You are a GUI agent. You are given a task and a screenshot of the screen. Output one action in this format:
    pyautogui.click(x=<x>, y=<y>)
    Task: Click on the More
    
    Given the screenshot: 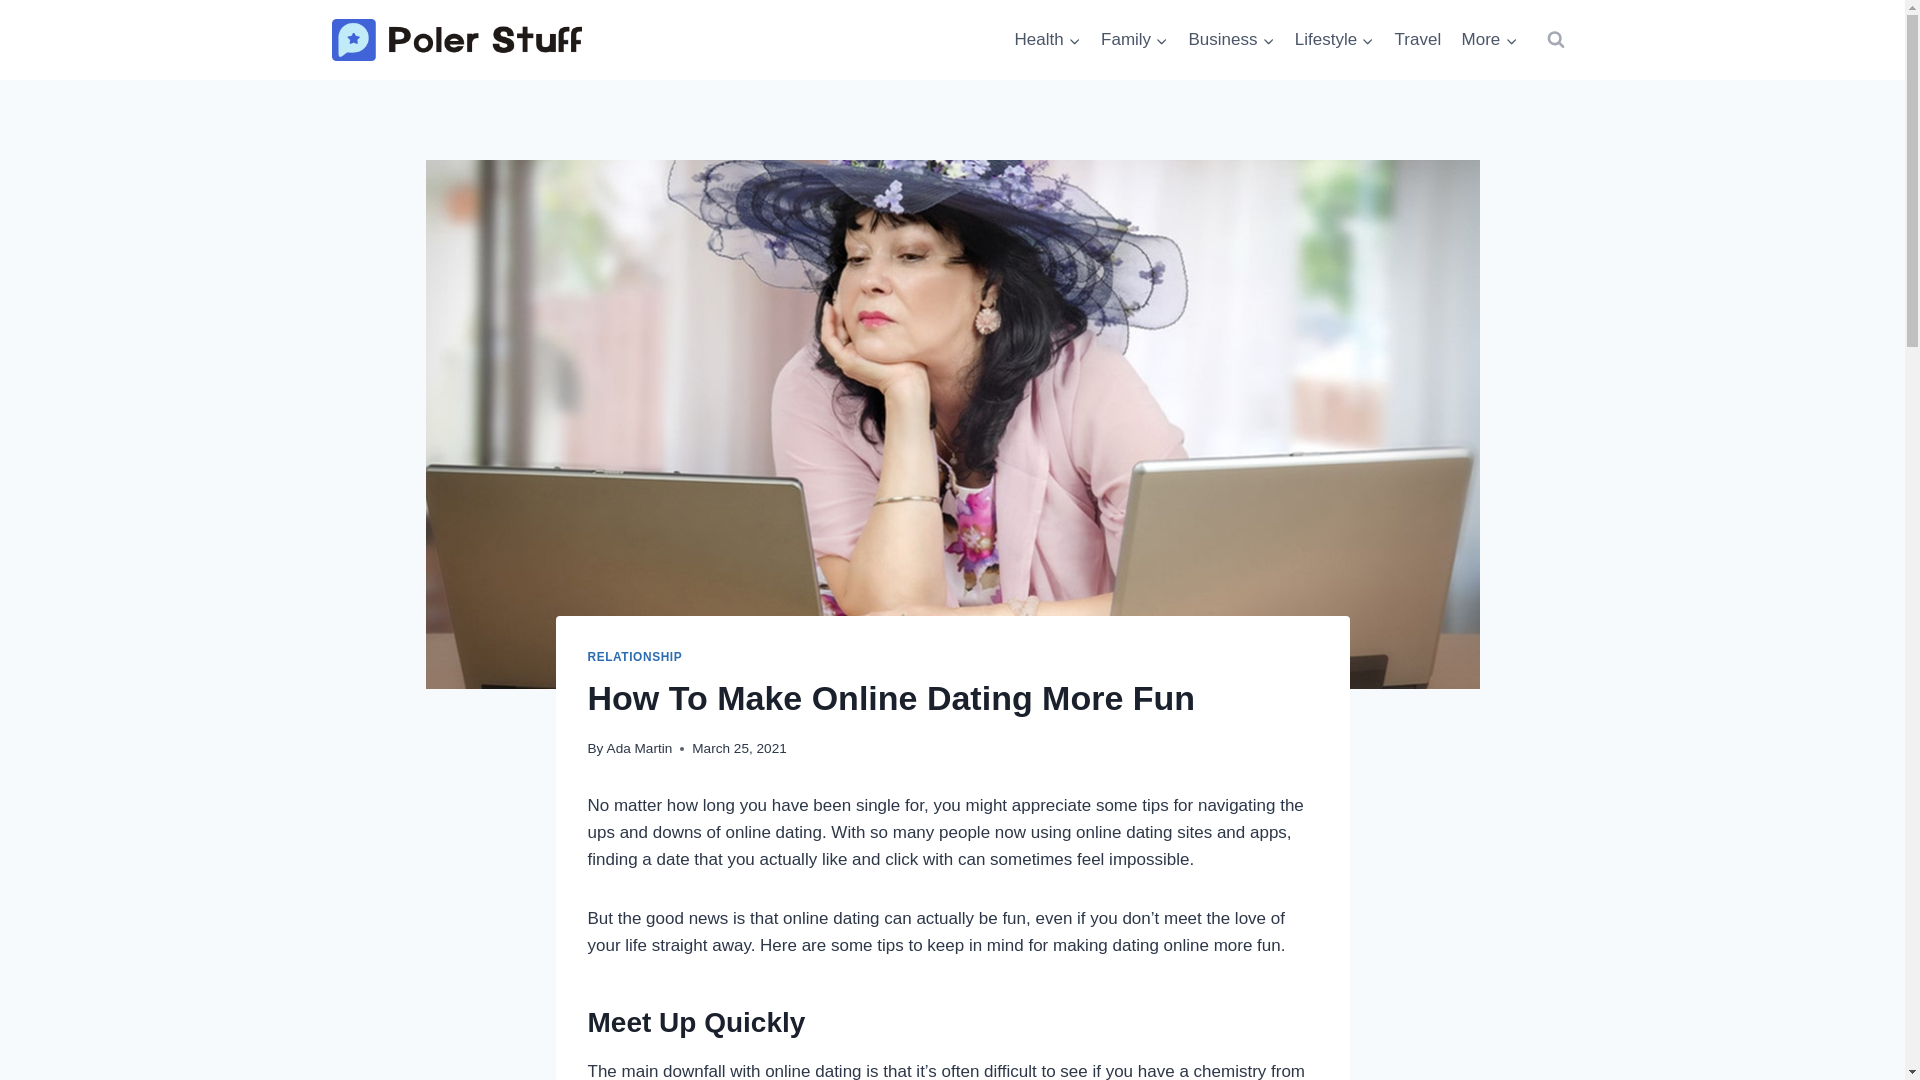 What is the action you would take?
    pyautogui.click(x=1418, y=40)
    